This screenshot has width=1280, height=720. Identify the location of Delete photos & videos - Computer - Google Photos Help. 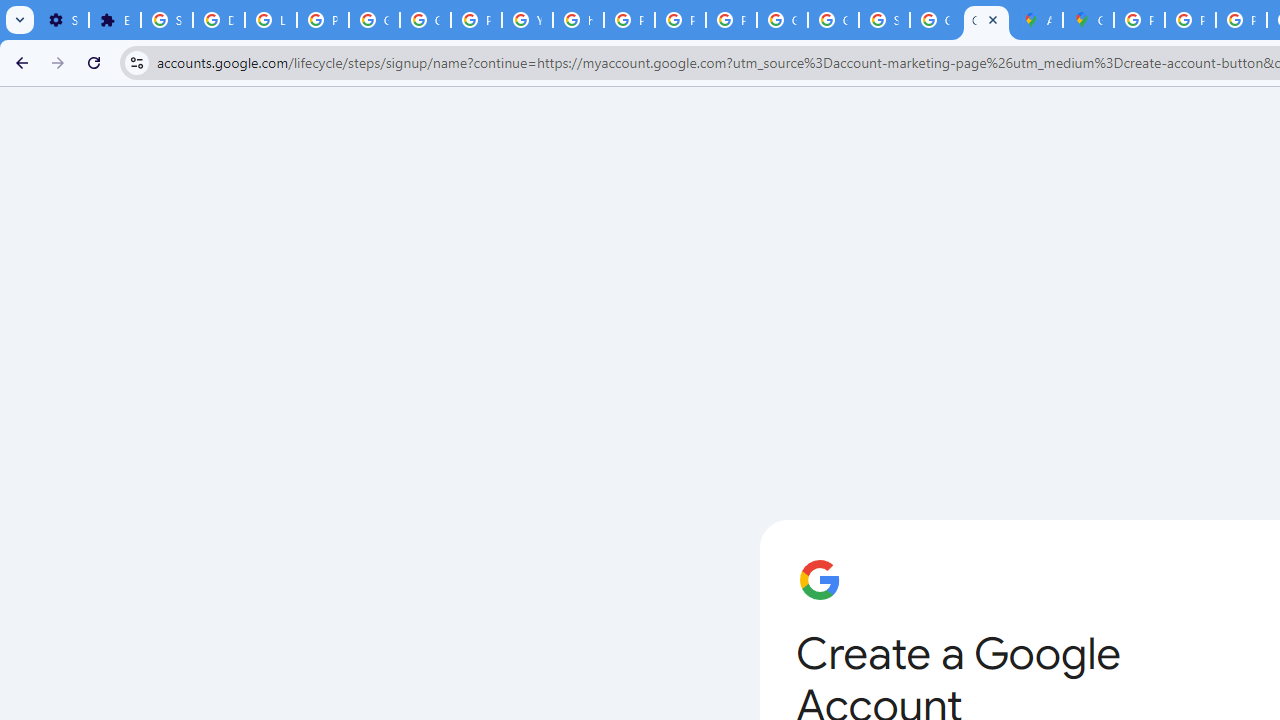
(218, 20).